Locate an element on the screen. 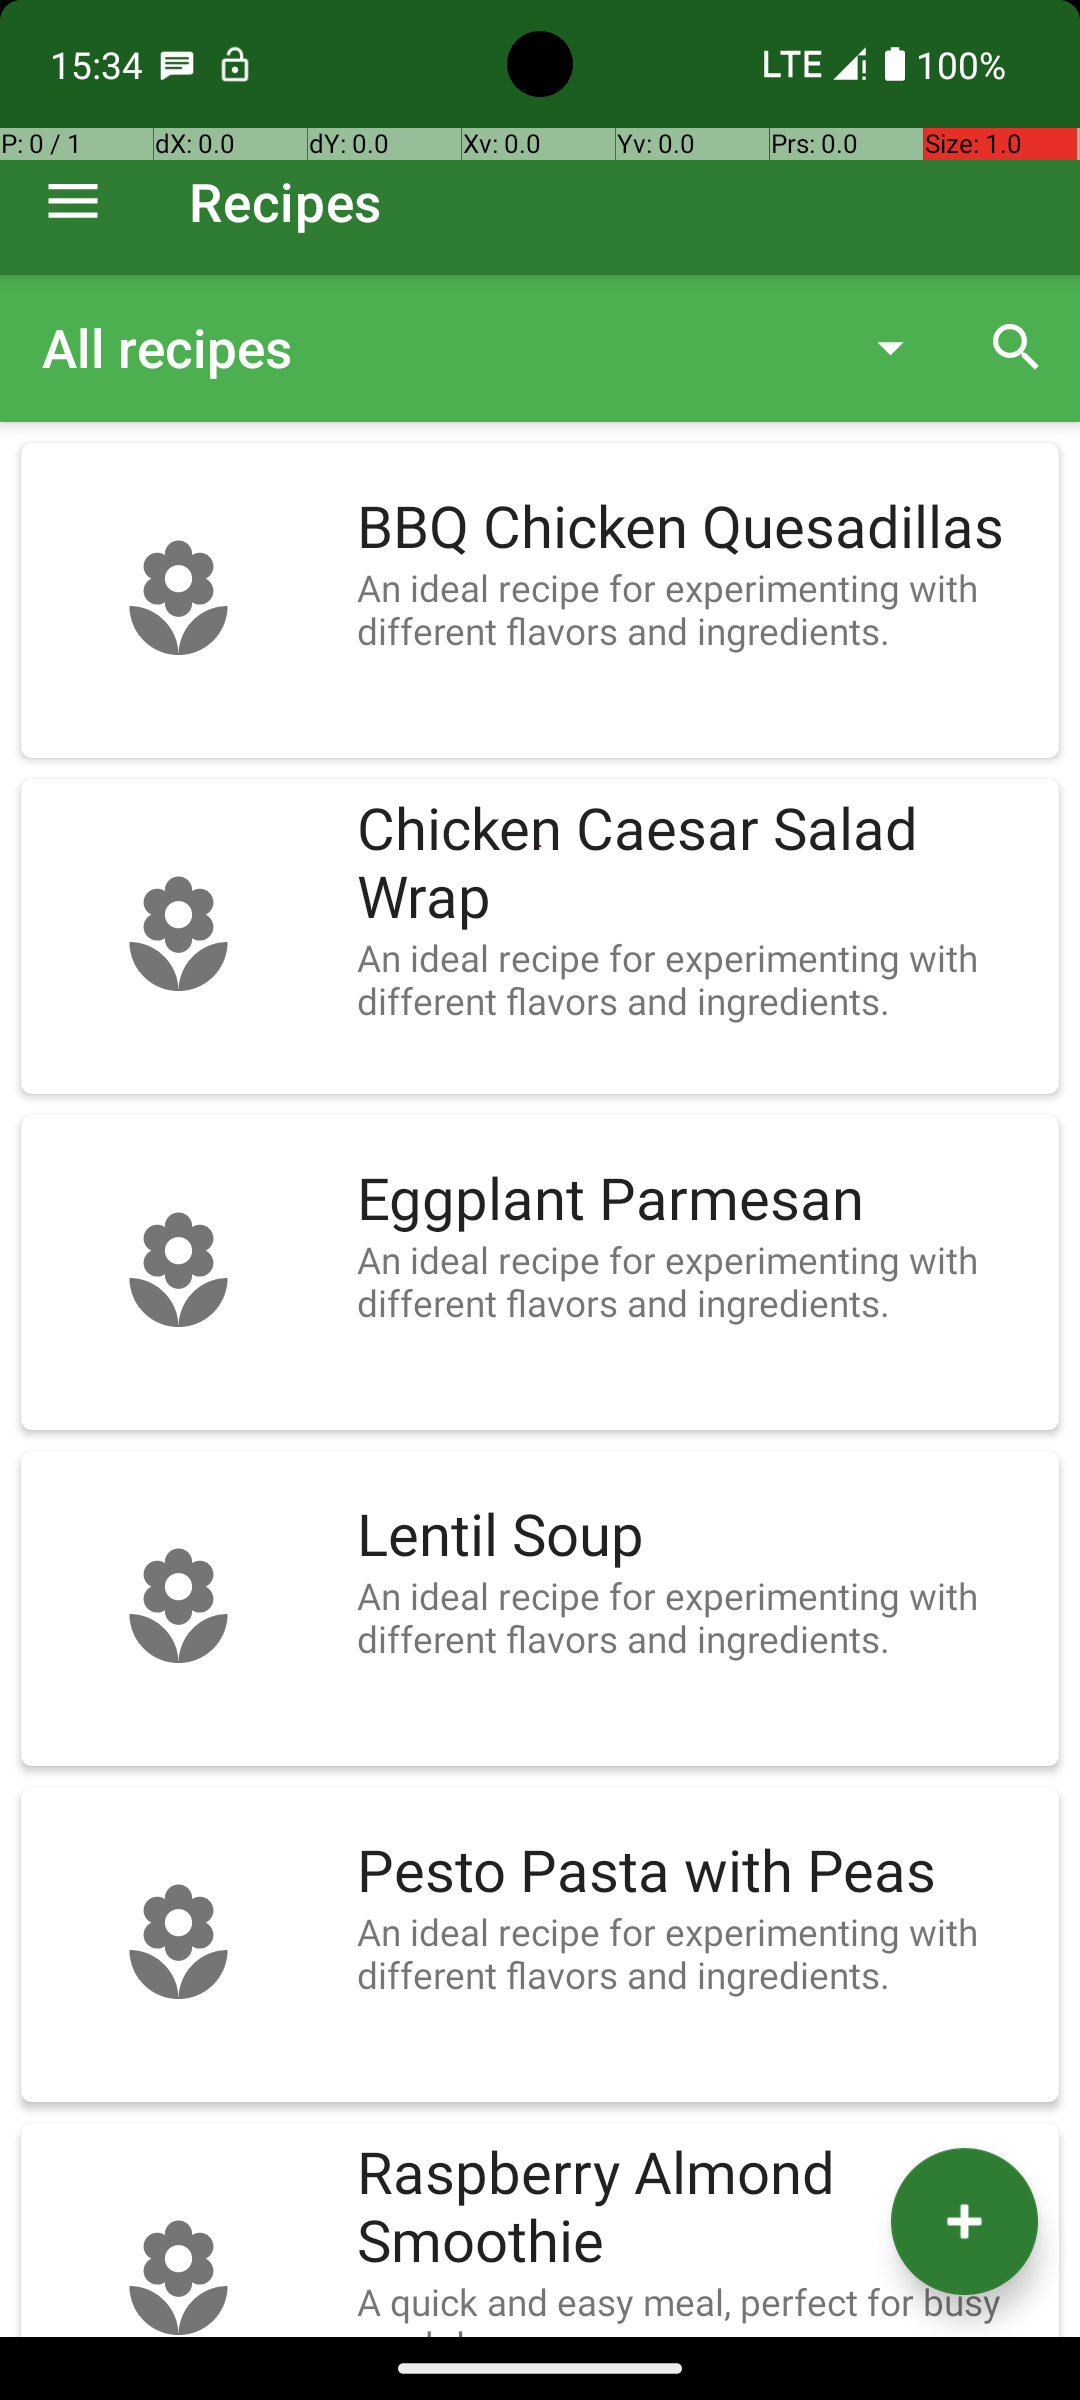  Raspberry Almond Smoothie is located at coordinates (698, 2208).